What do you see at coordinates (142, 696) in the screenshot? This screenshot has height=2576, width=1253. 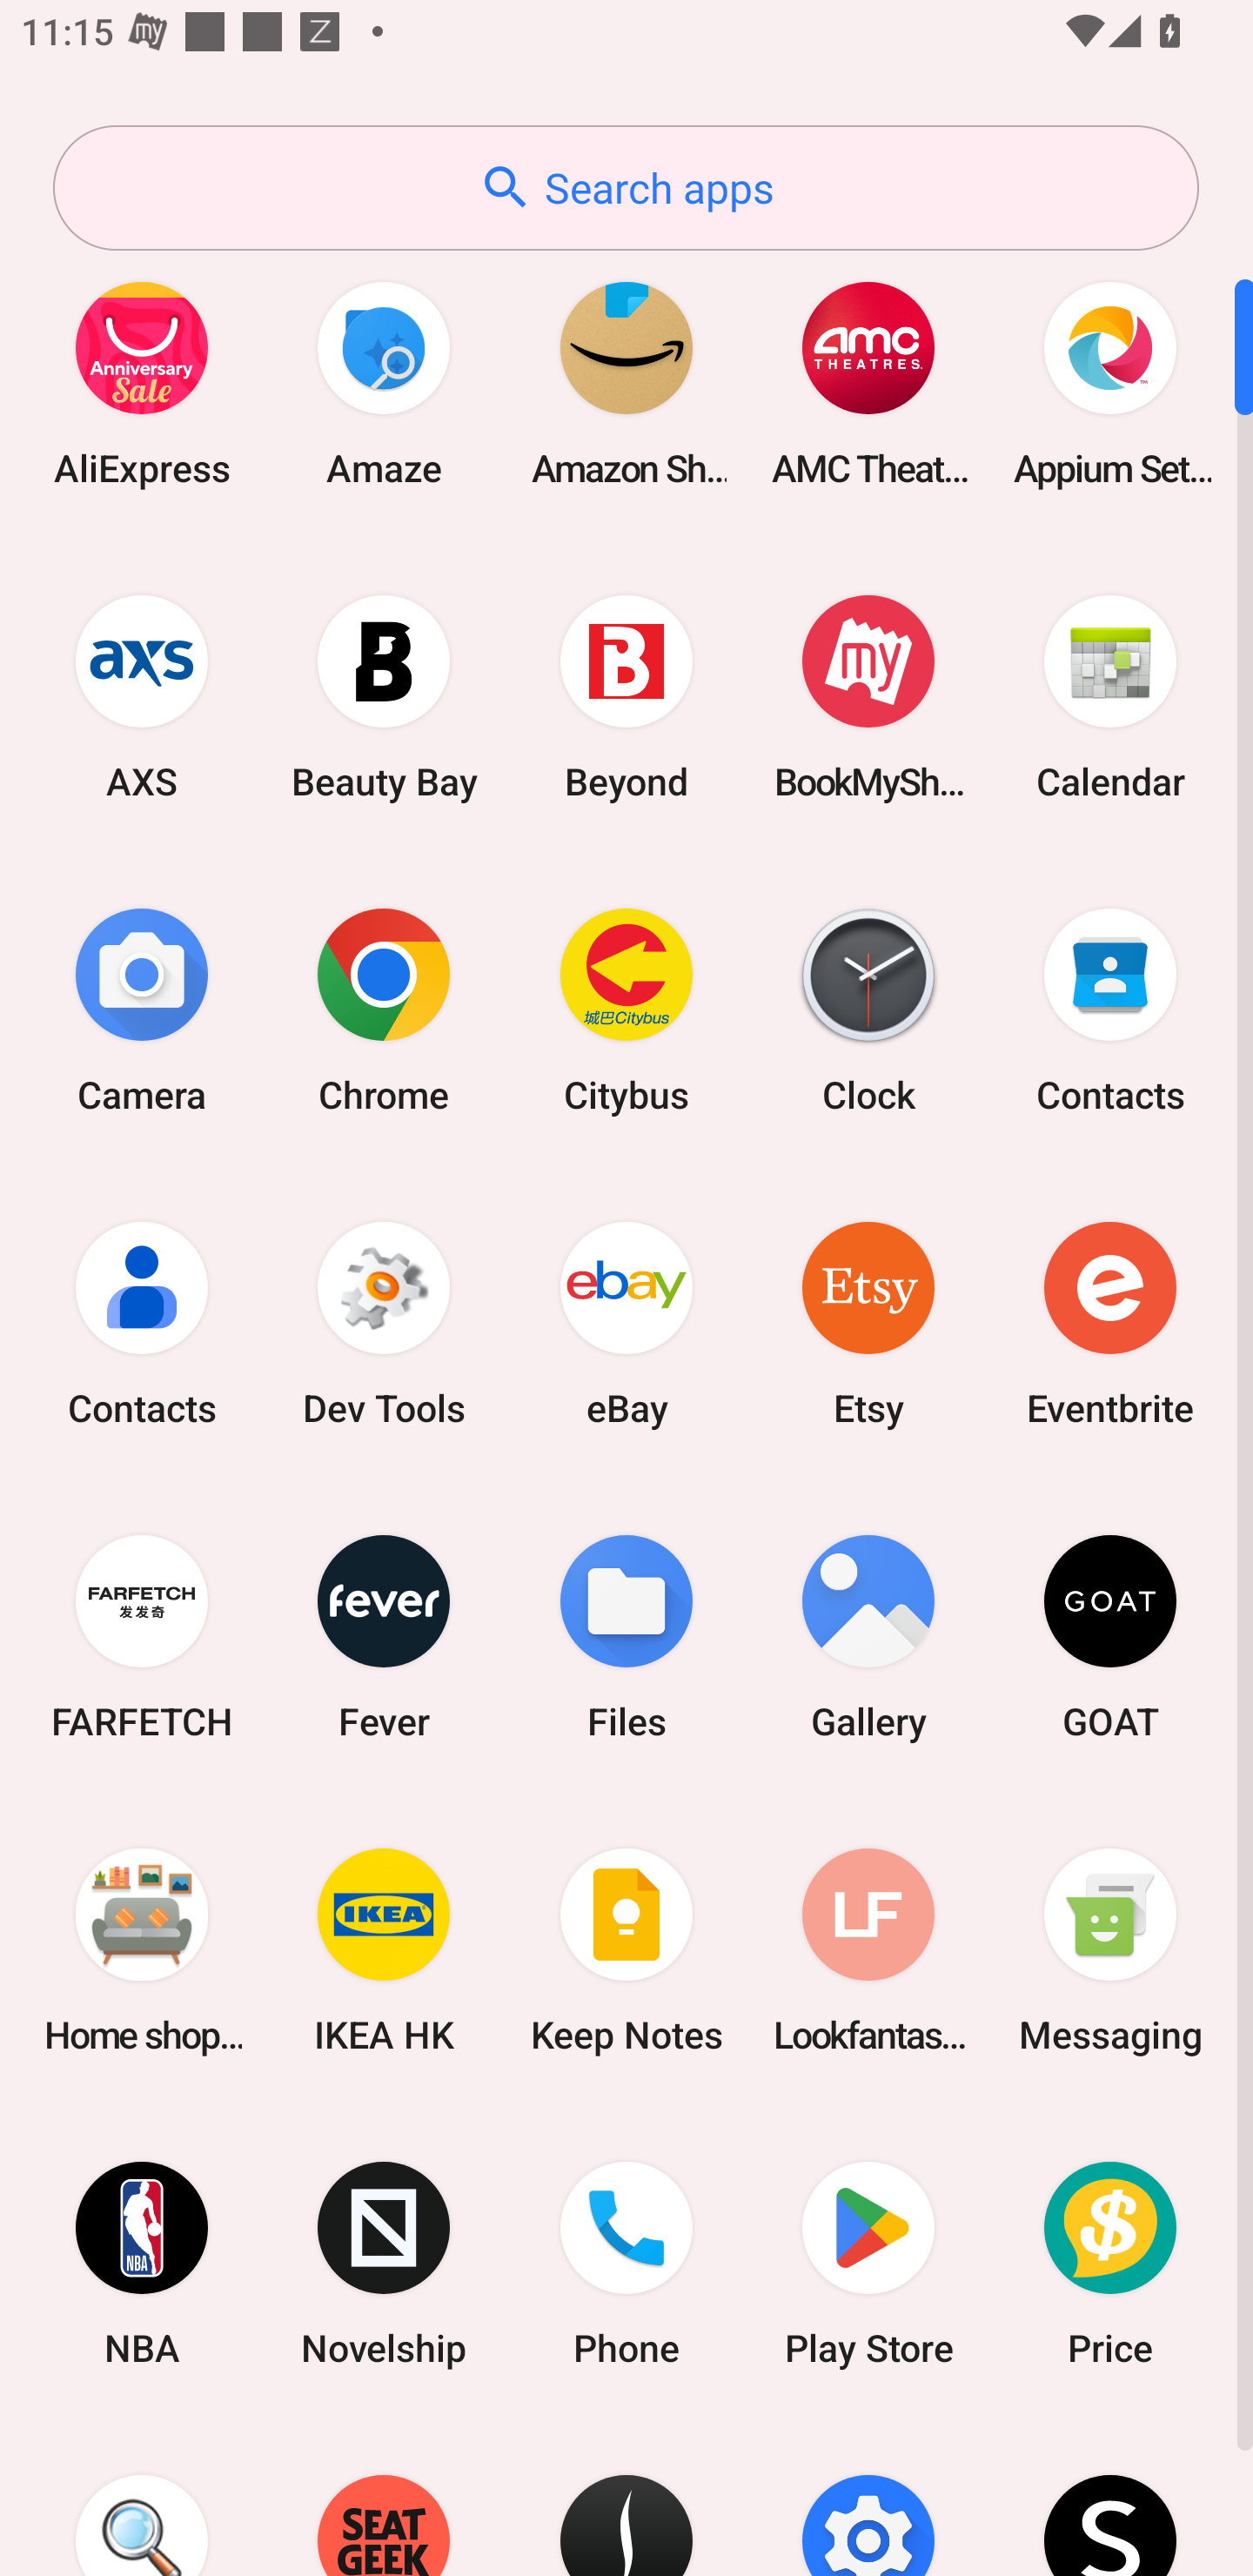 I see `AXS` at bounding box center [142, 696].